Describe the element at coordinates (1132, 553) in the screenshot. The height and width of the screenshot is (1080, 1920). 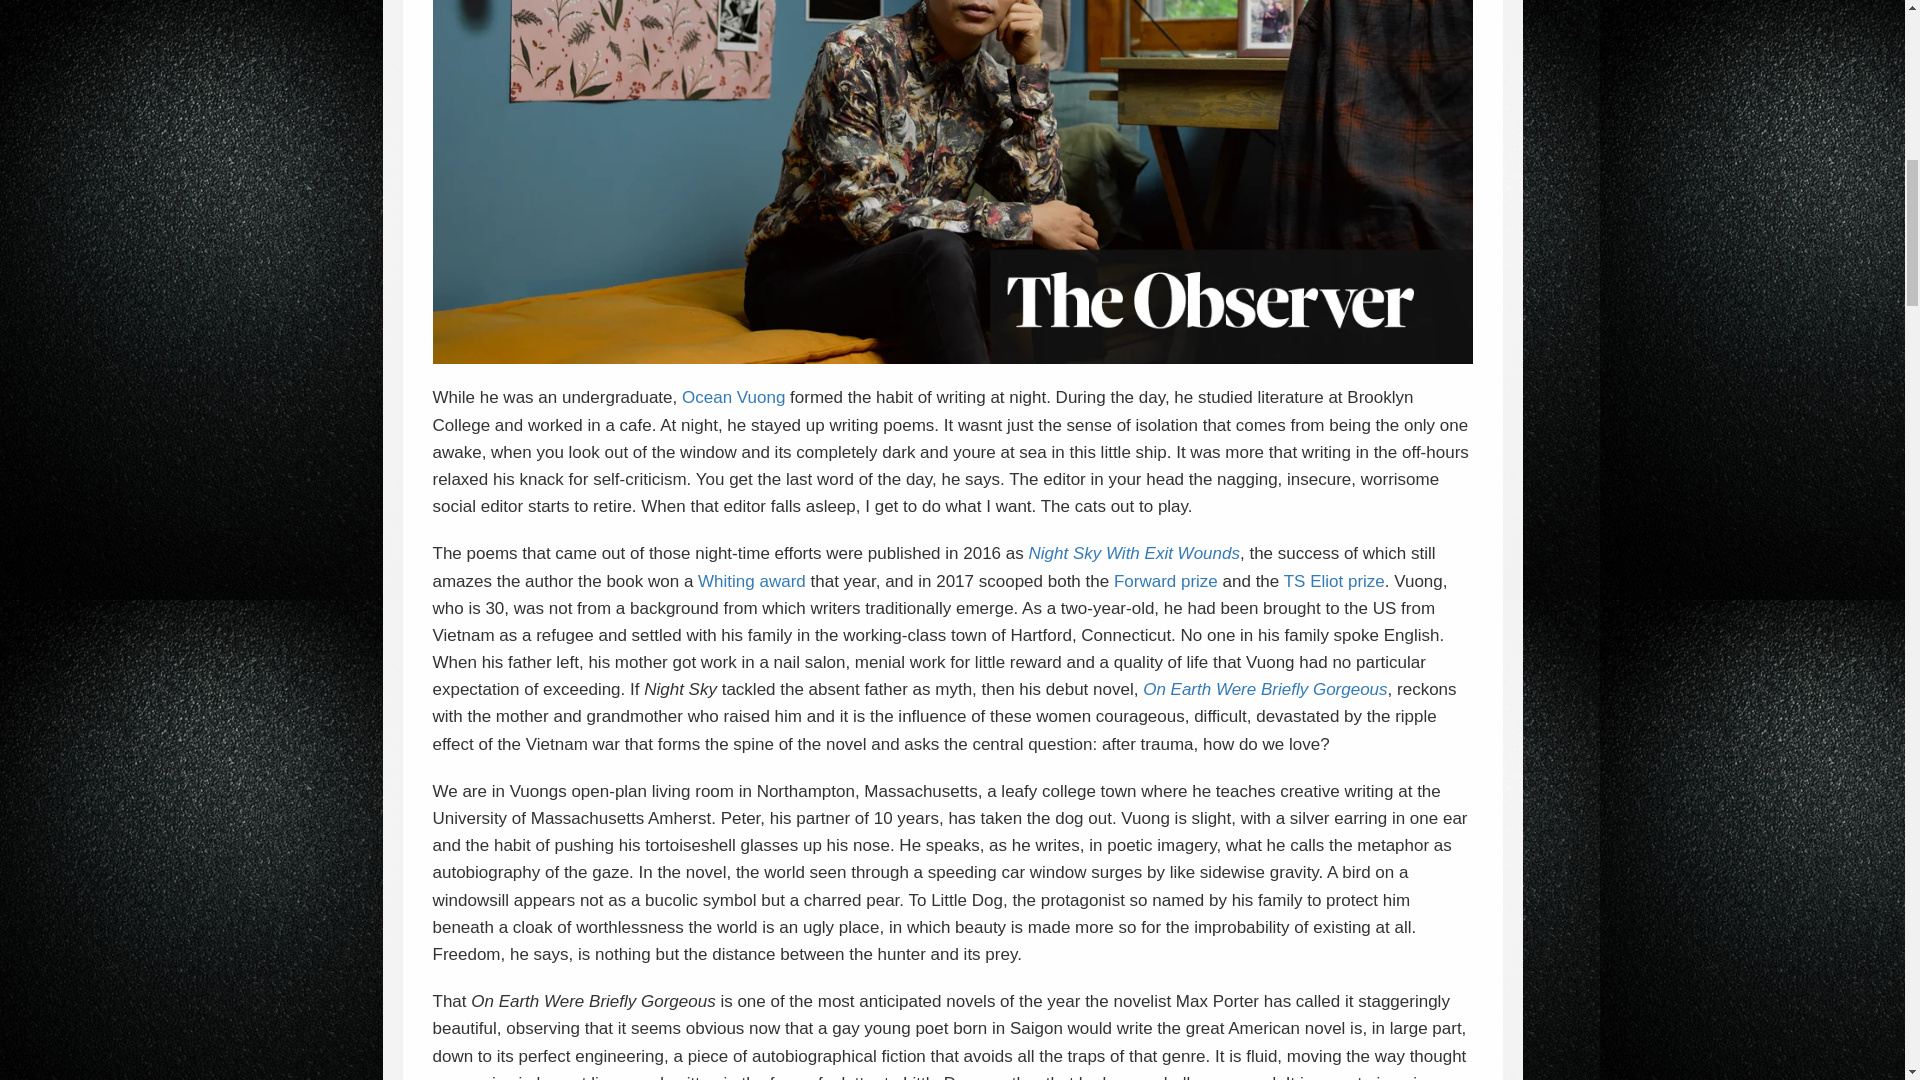
I see `Night Sky With Exit Wounds` at that location.